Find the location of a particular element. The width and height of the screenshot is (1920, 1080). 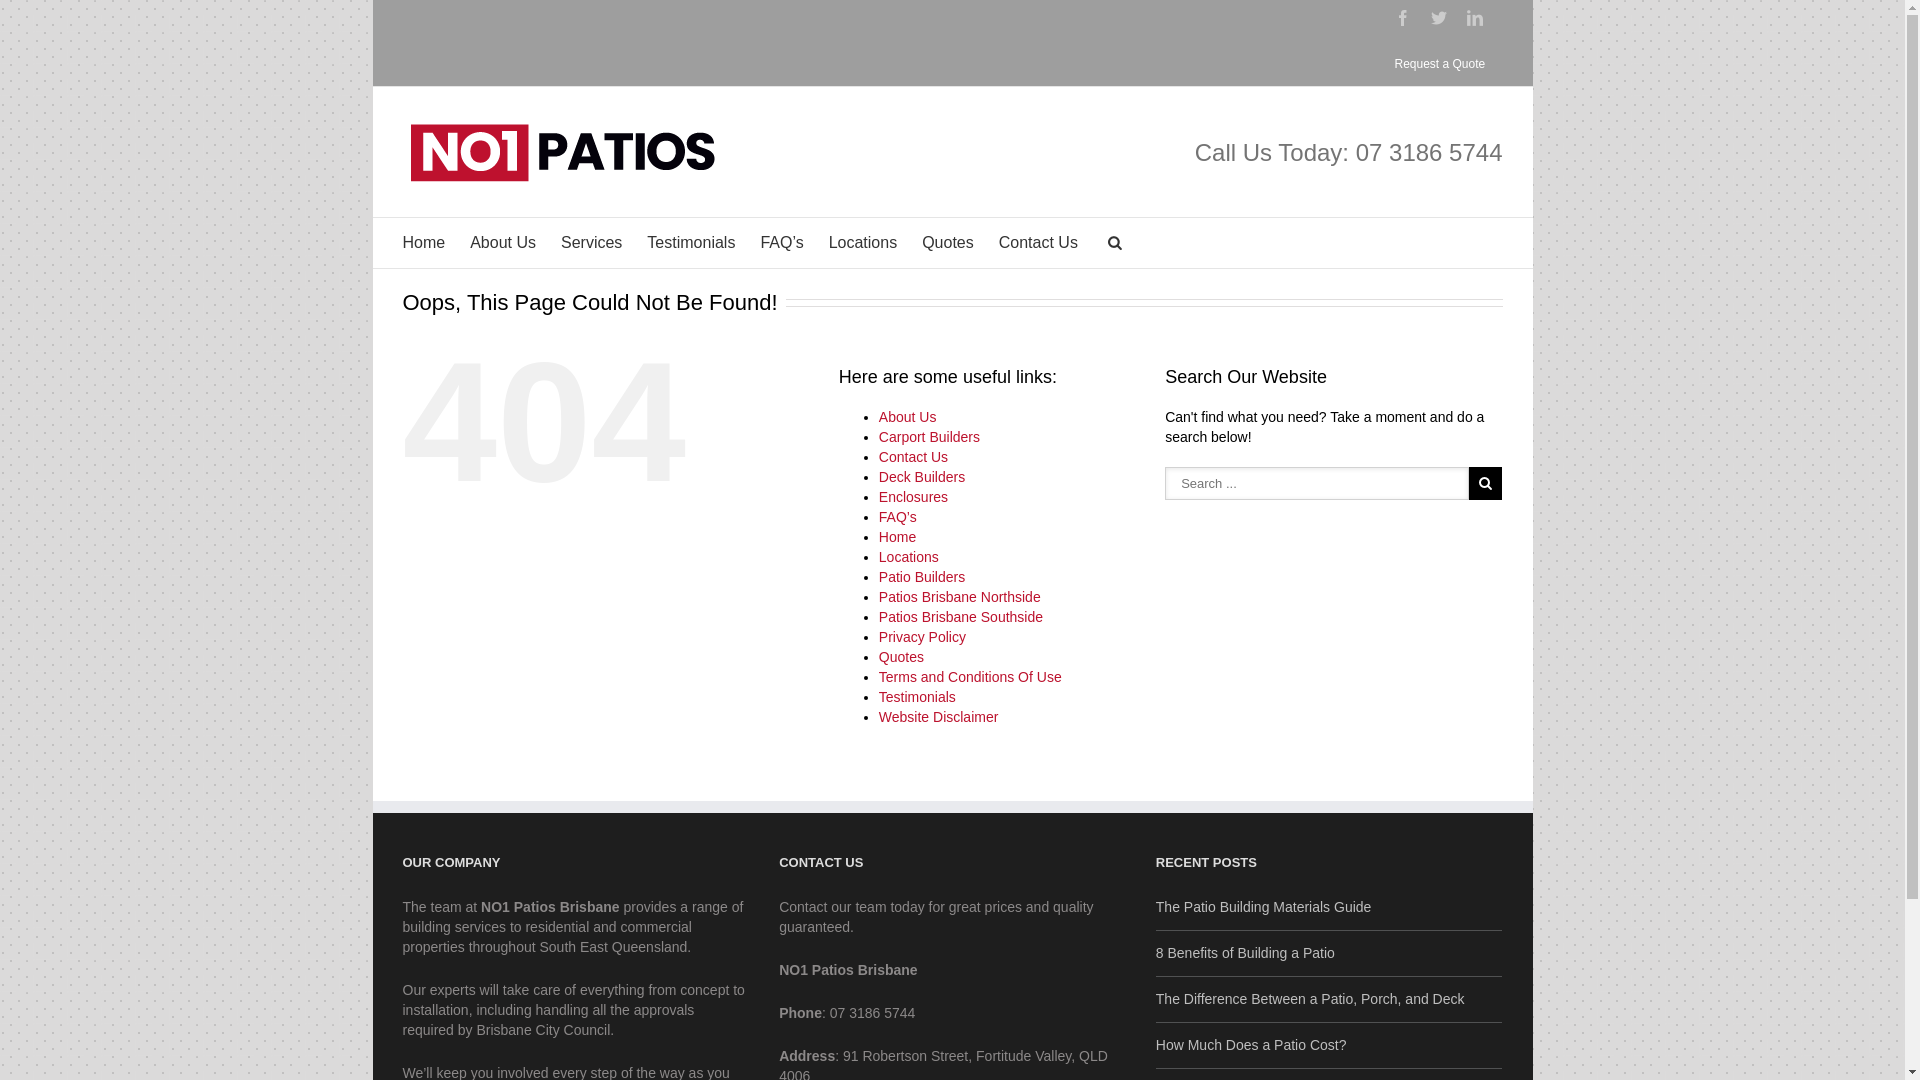

Deck Builders is located at coordinates (922, 477).